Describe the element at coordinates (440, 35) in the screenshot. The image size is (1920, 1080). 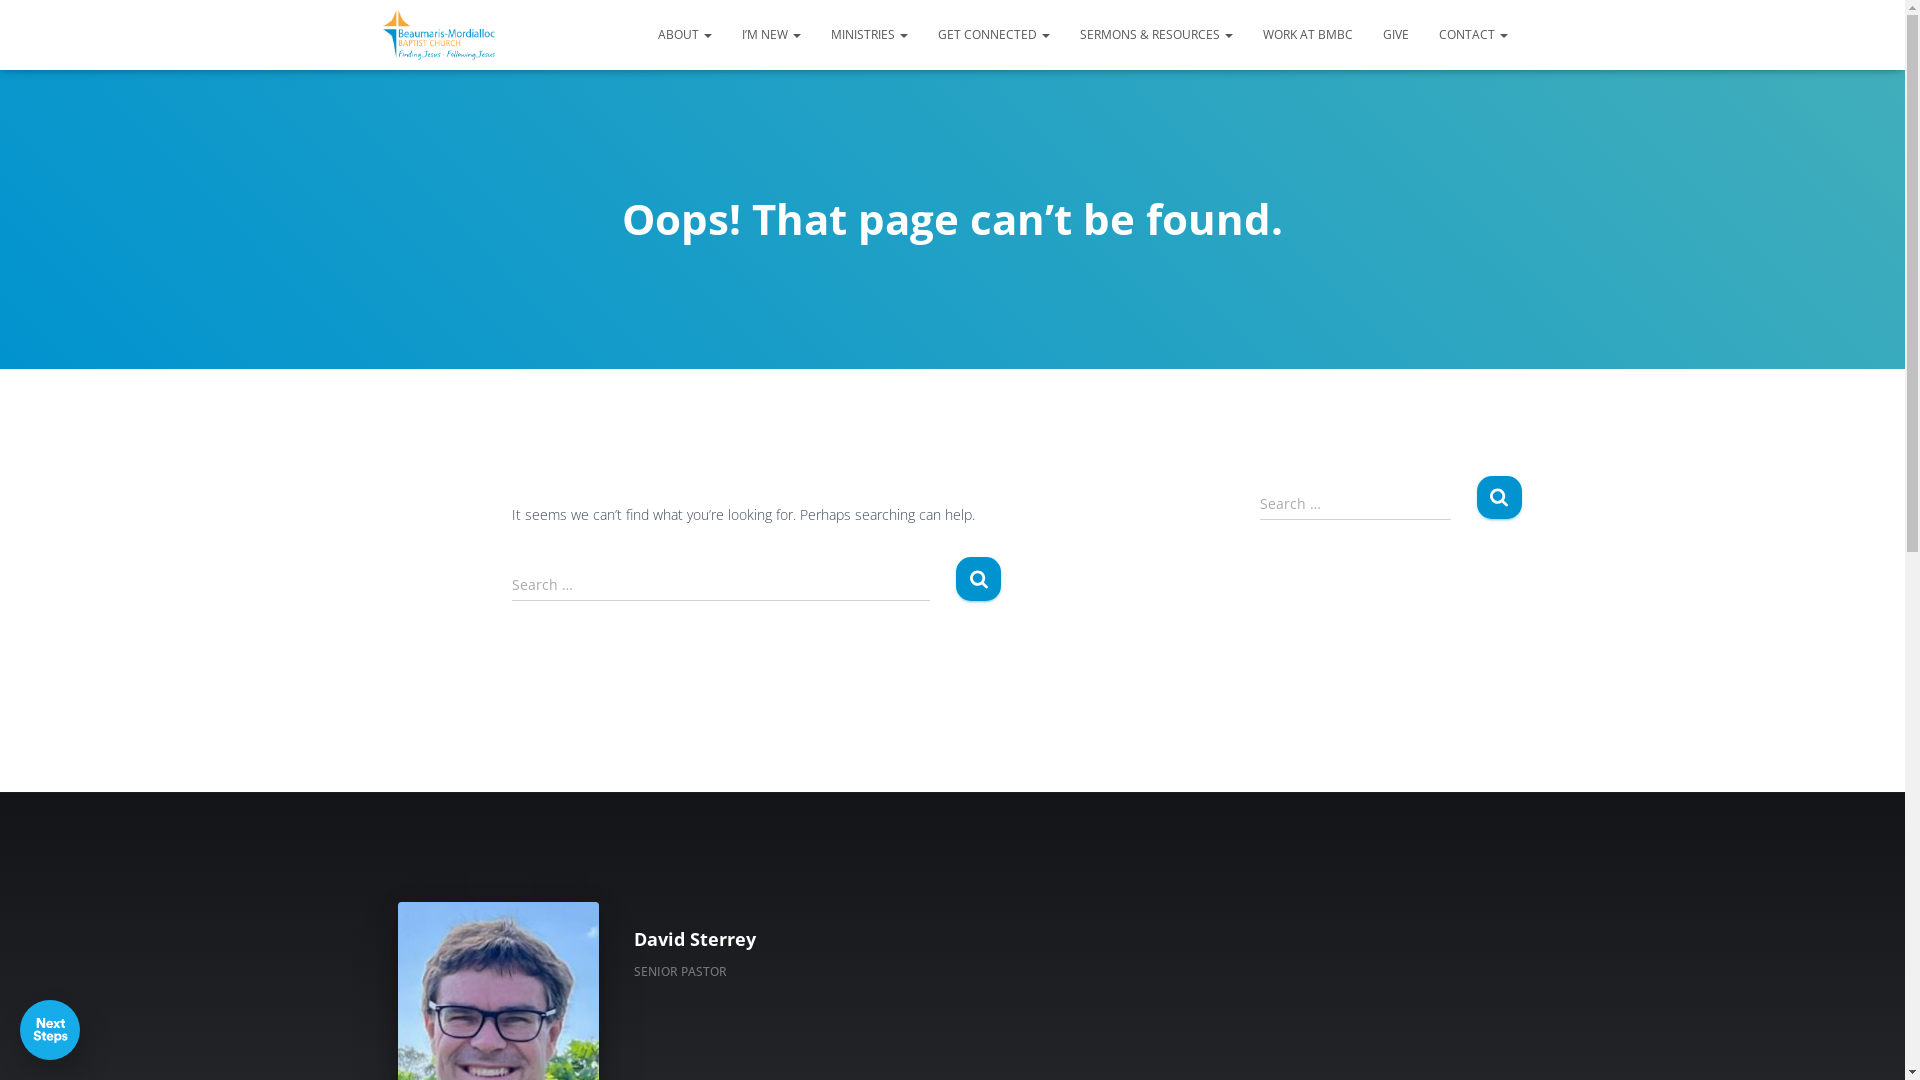
I see `Beaumaris-Mordialloc Baptist Church` at that location.